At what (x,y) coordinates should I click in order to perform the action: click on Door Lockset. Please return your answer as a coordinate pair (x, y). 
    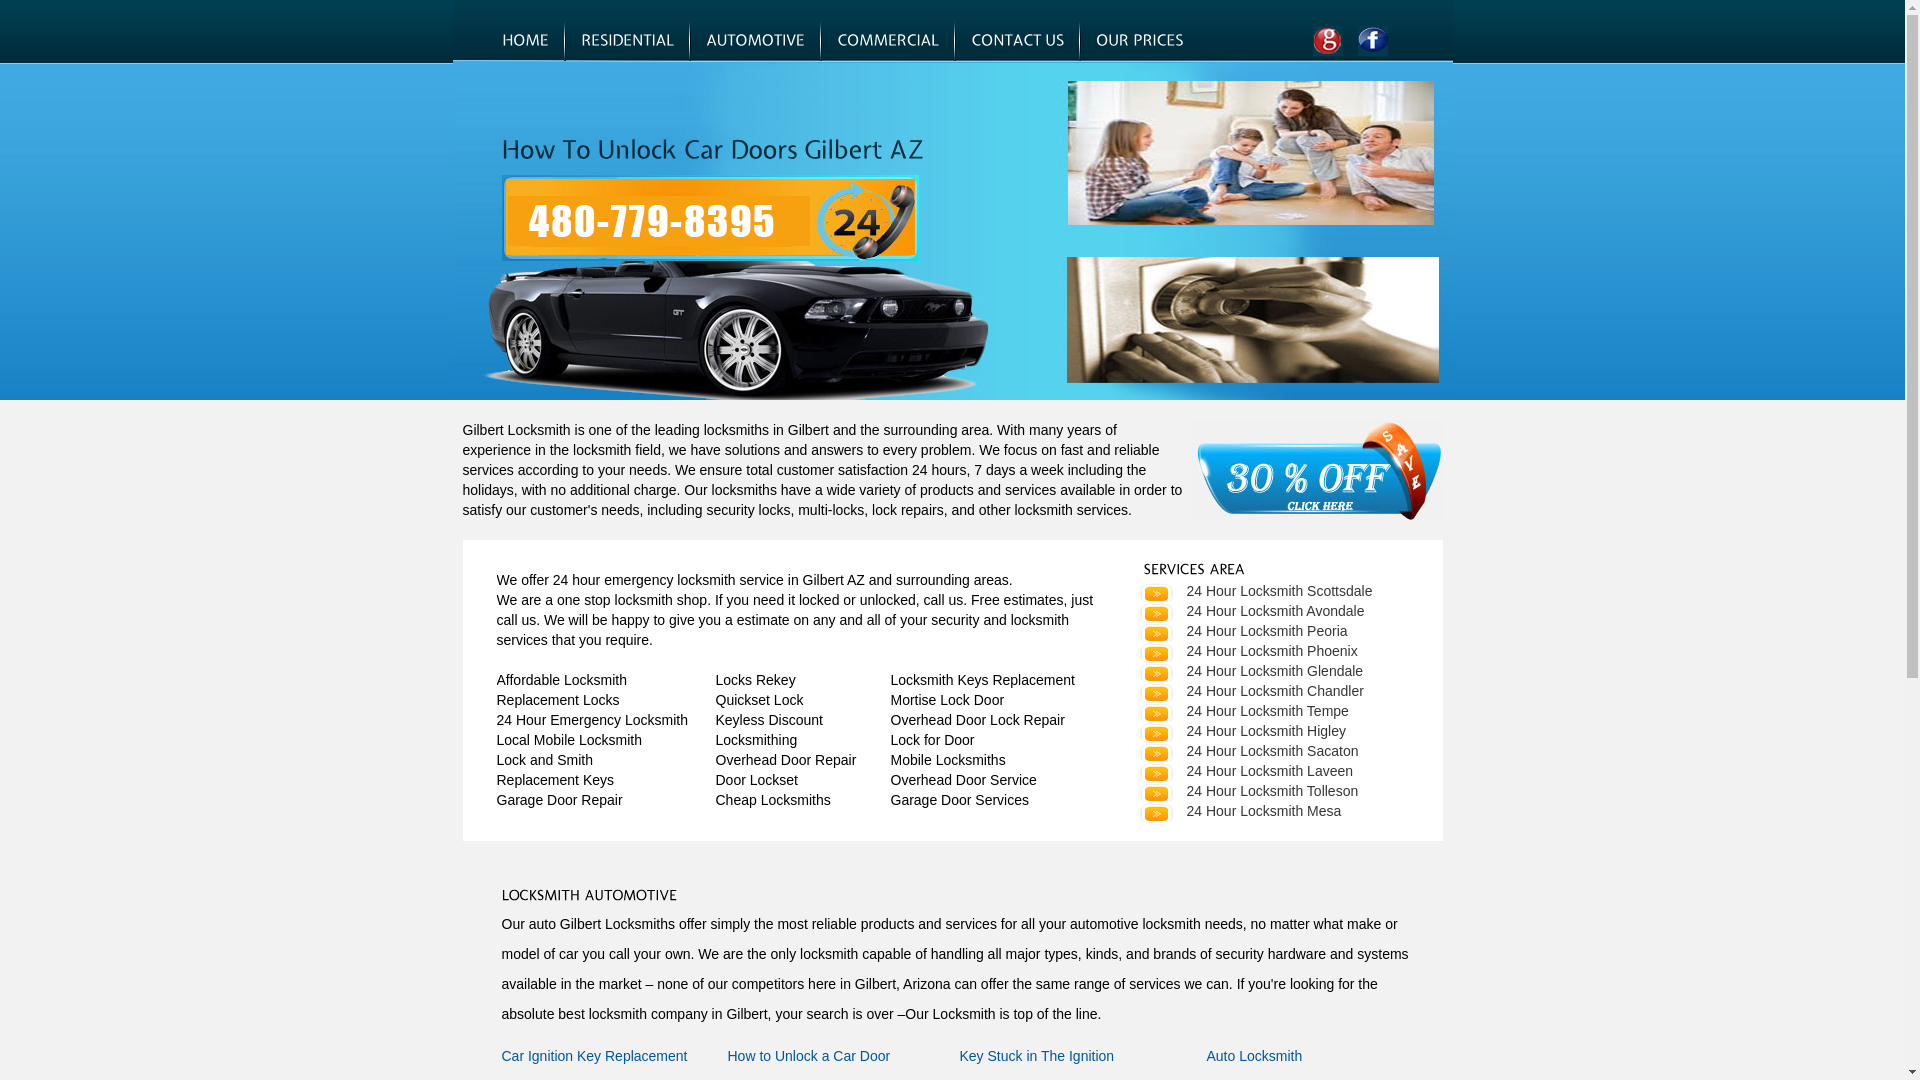
    Looking at the image, I should click on (757, 780).